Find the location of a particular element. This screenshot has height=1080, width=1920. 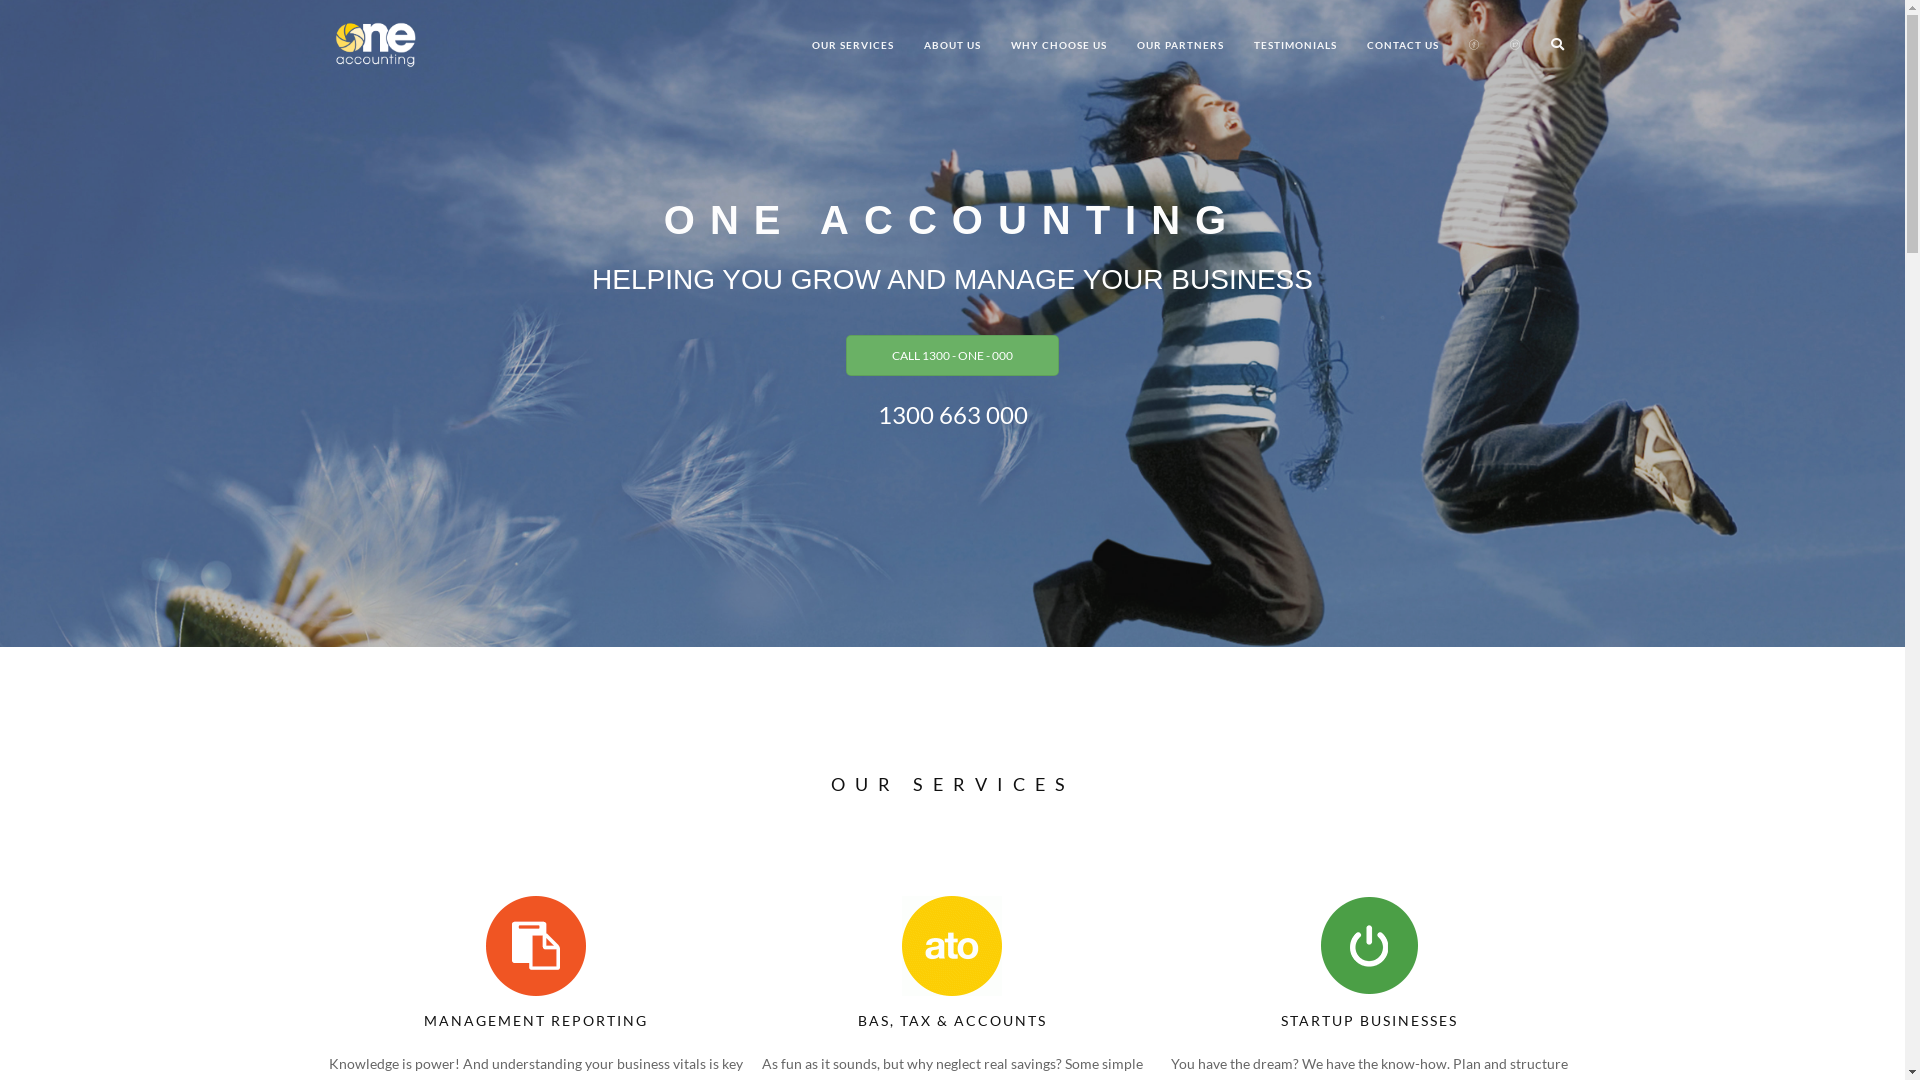

ABOUT US is located at coordinates (951, 45).